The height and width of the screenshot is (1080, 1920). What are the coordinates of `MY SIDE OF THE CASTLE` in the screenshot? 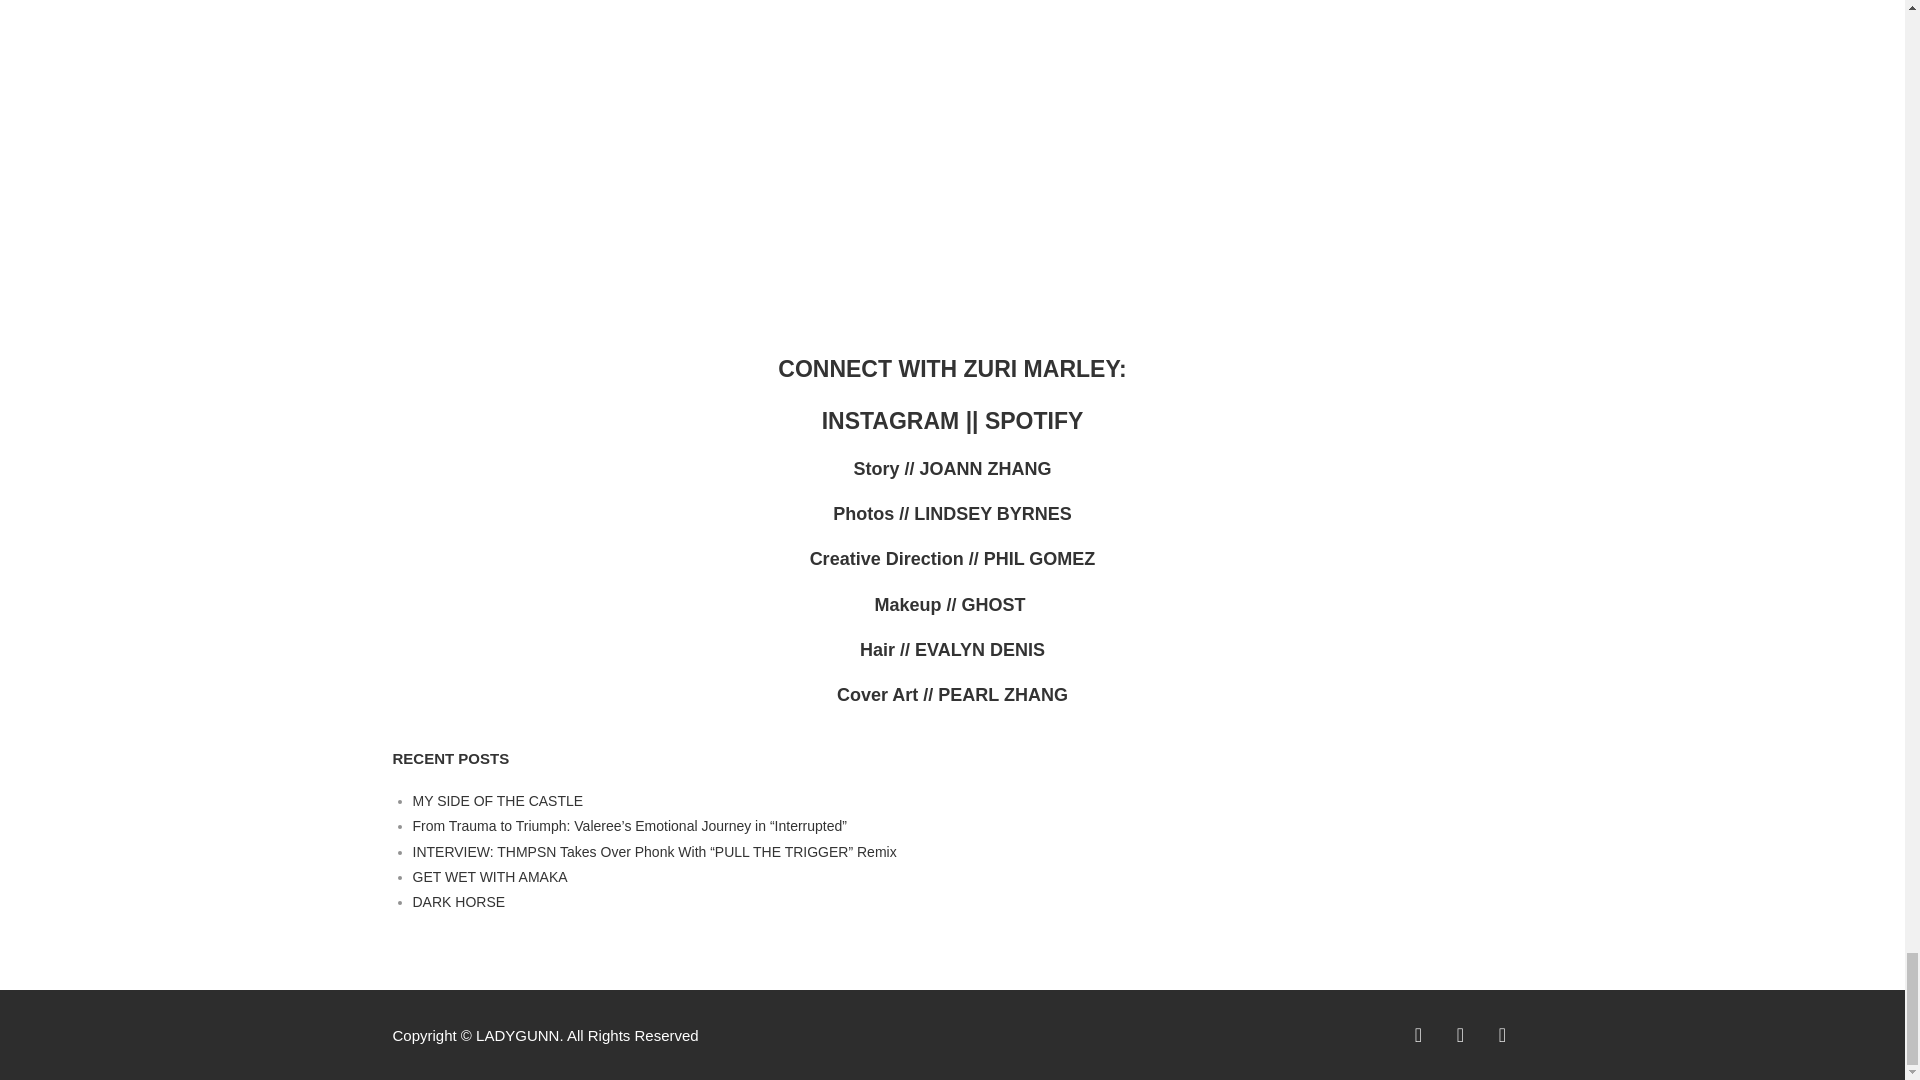 It's located at (498, 851).